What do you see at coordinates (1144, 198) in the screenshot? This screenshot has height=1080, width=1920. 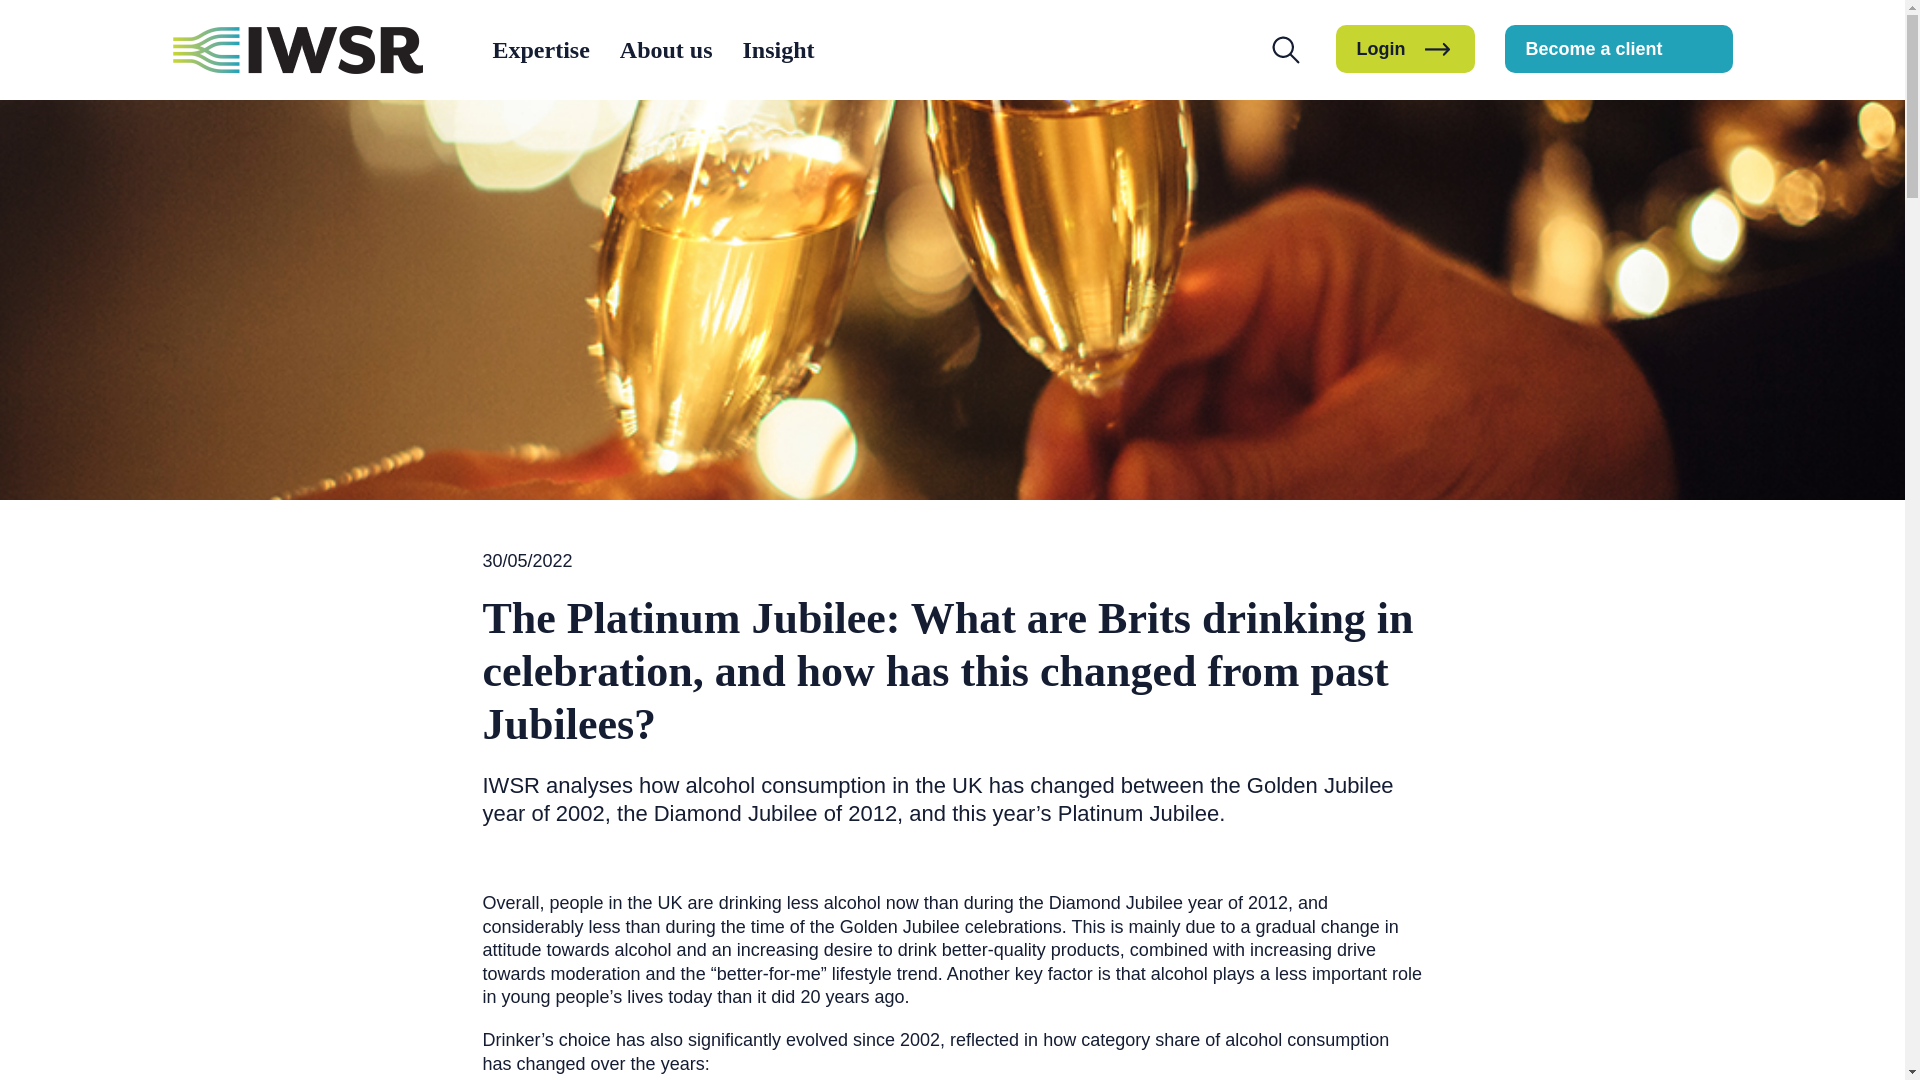 I see `Search` at bounding box center [1144, 198].